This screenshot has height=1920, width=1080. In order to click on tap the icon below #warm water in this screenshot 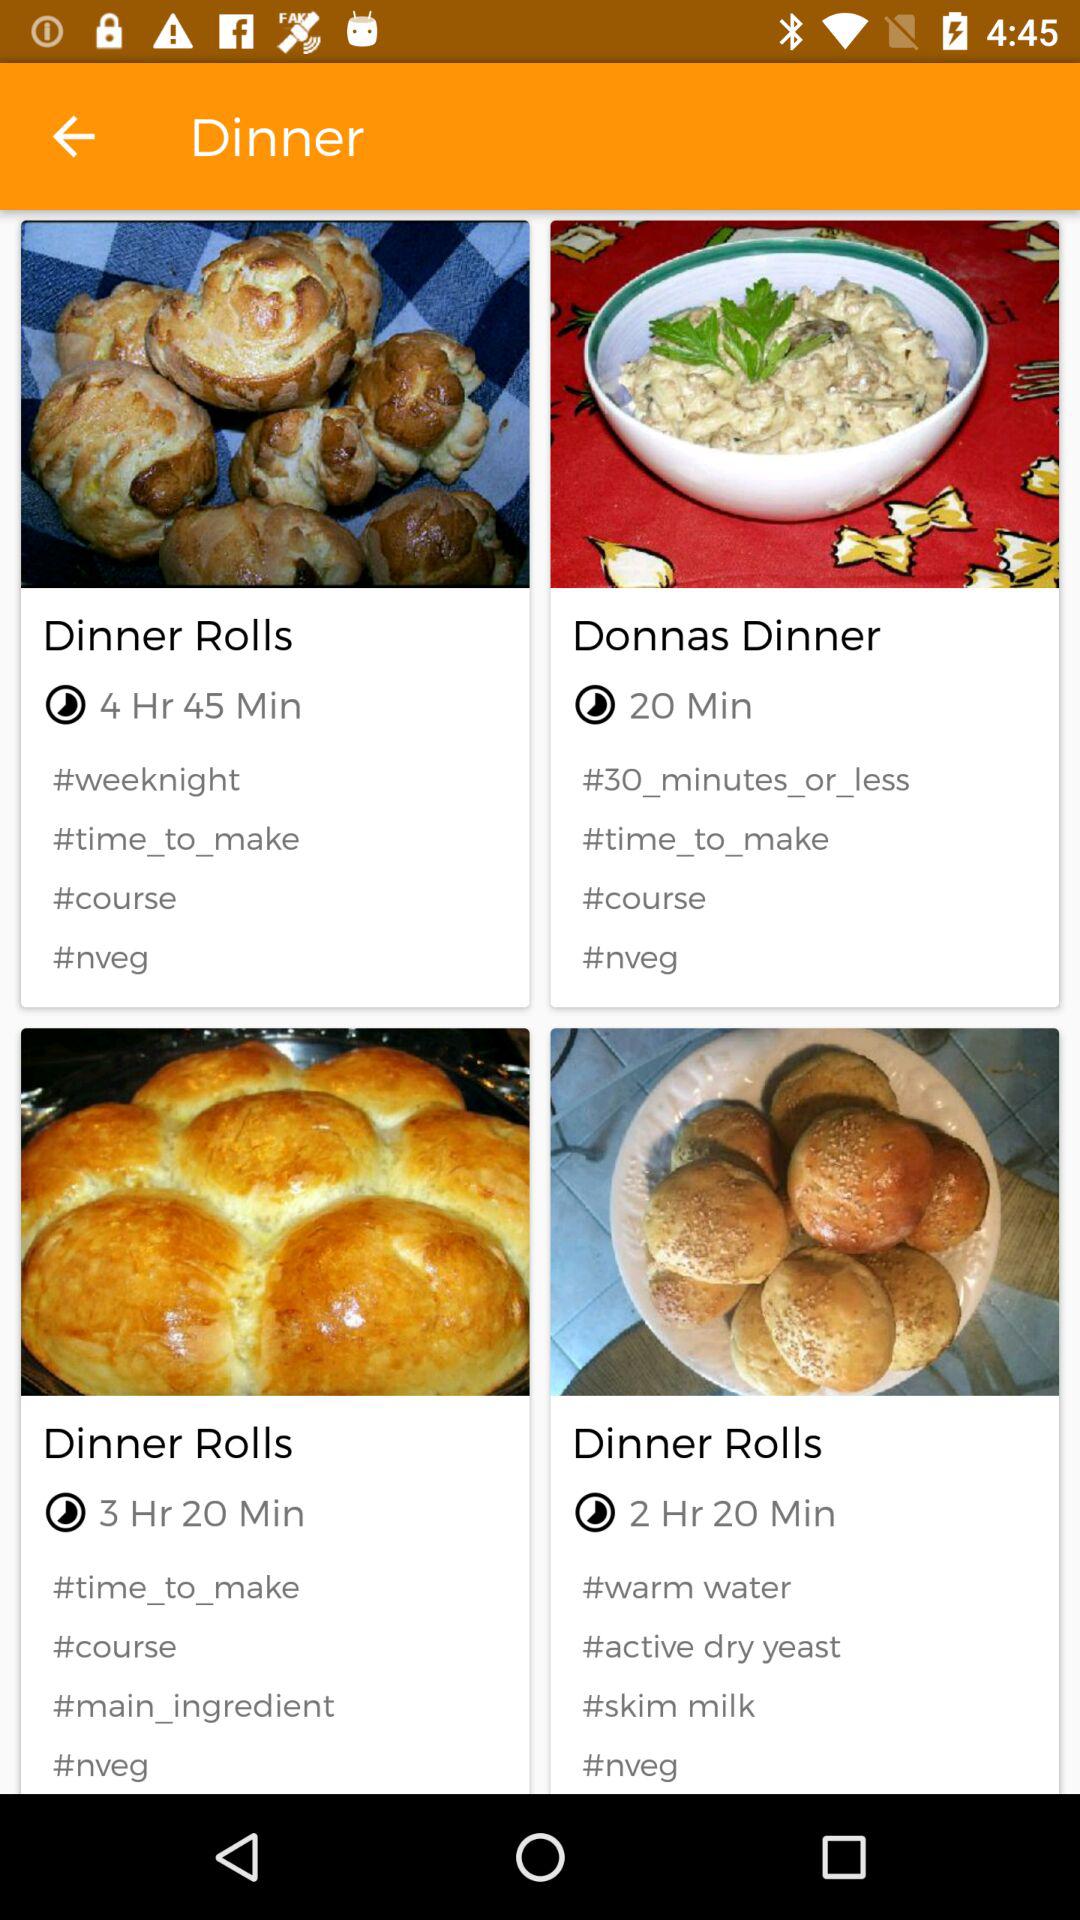, I will do `click(804, 1646)`.